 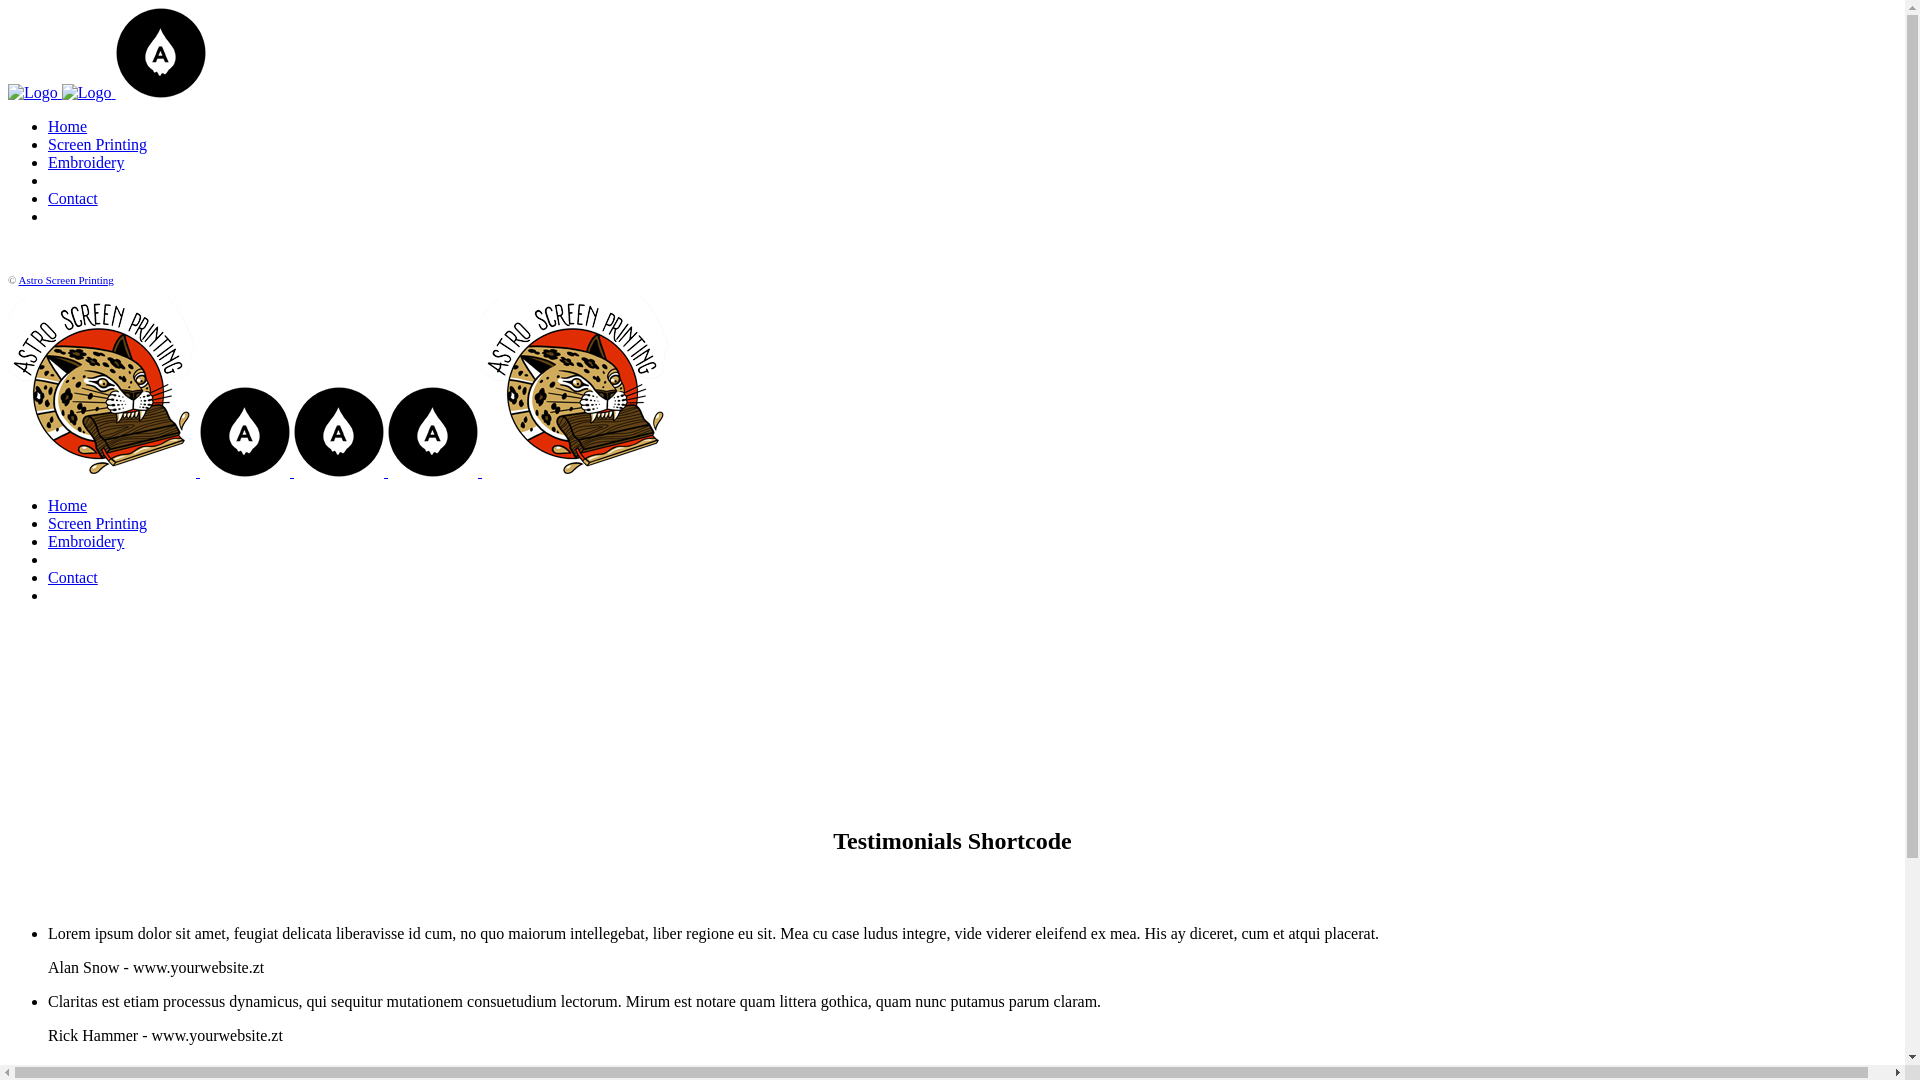 I want to click on Contact, so click(x=73, y=198).